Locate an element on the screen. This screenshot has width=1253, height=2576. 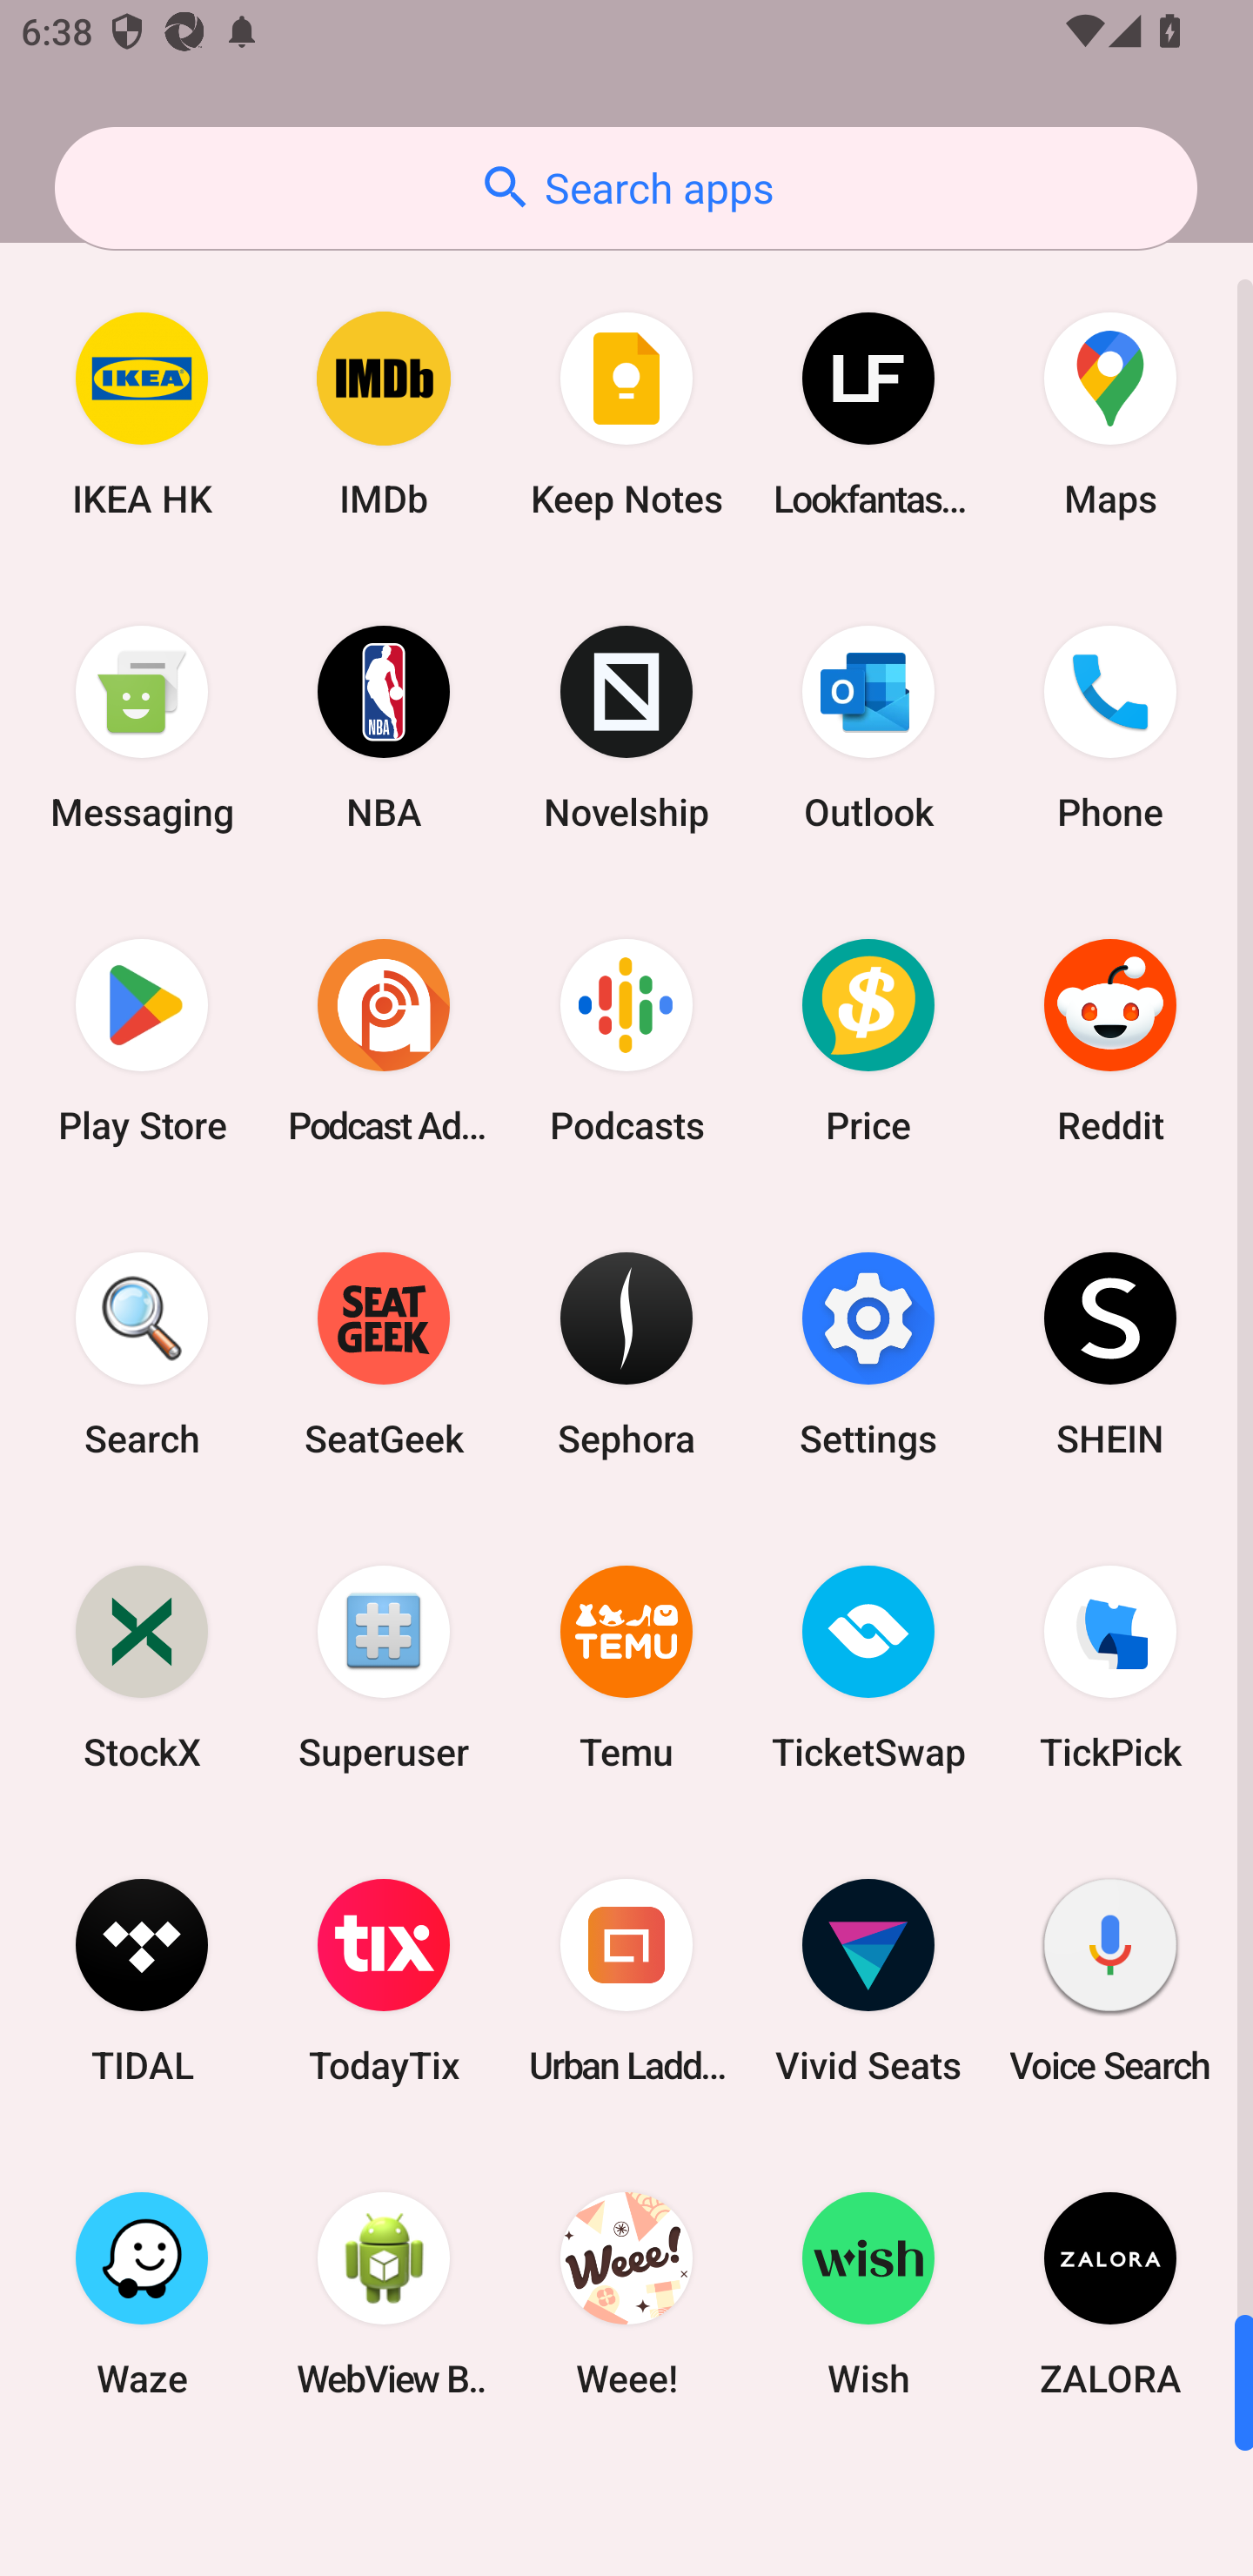
Podcast Addict is located at coordinates (384, 1041).